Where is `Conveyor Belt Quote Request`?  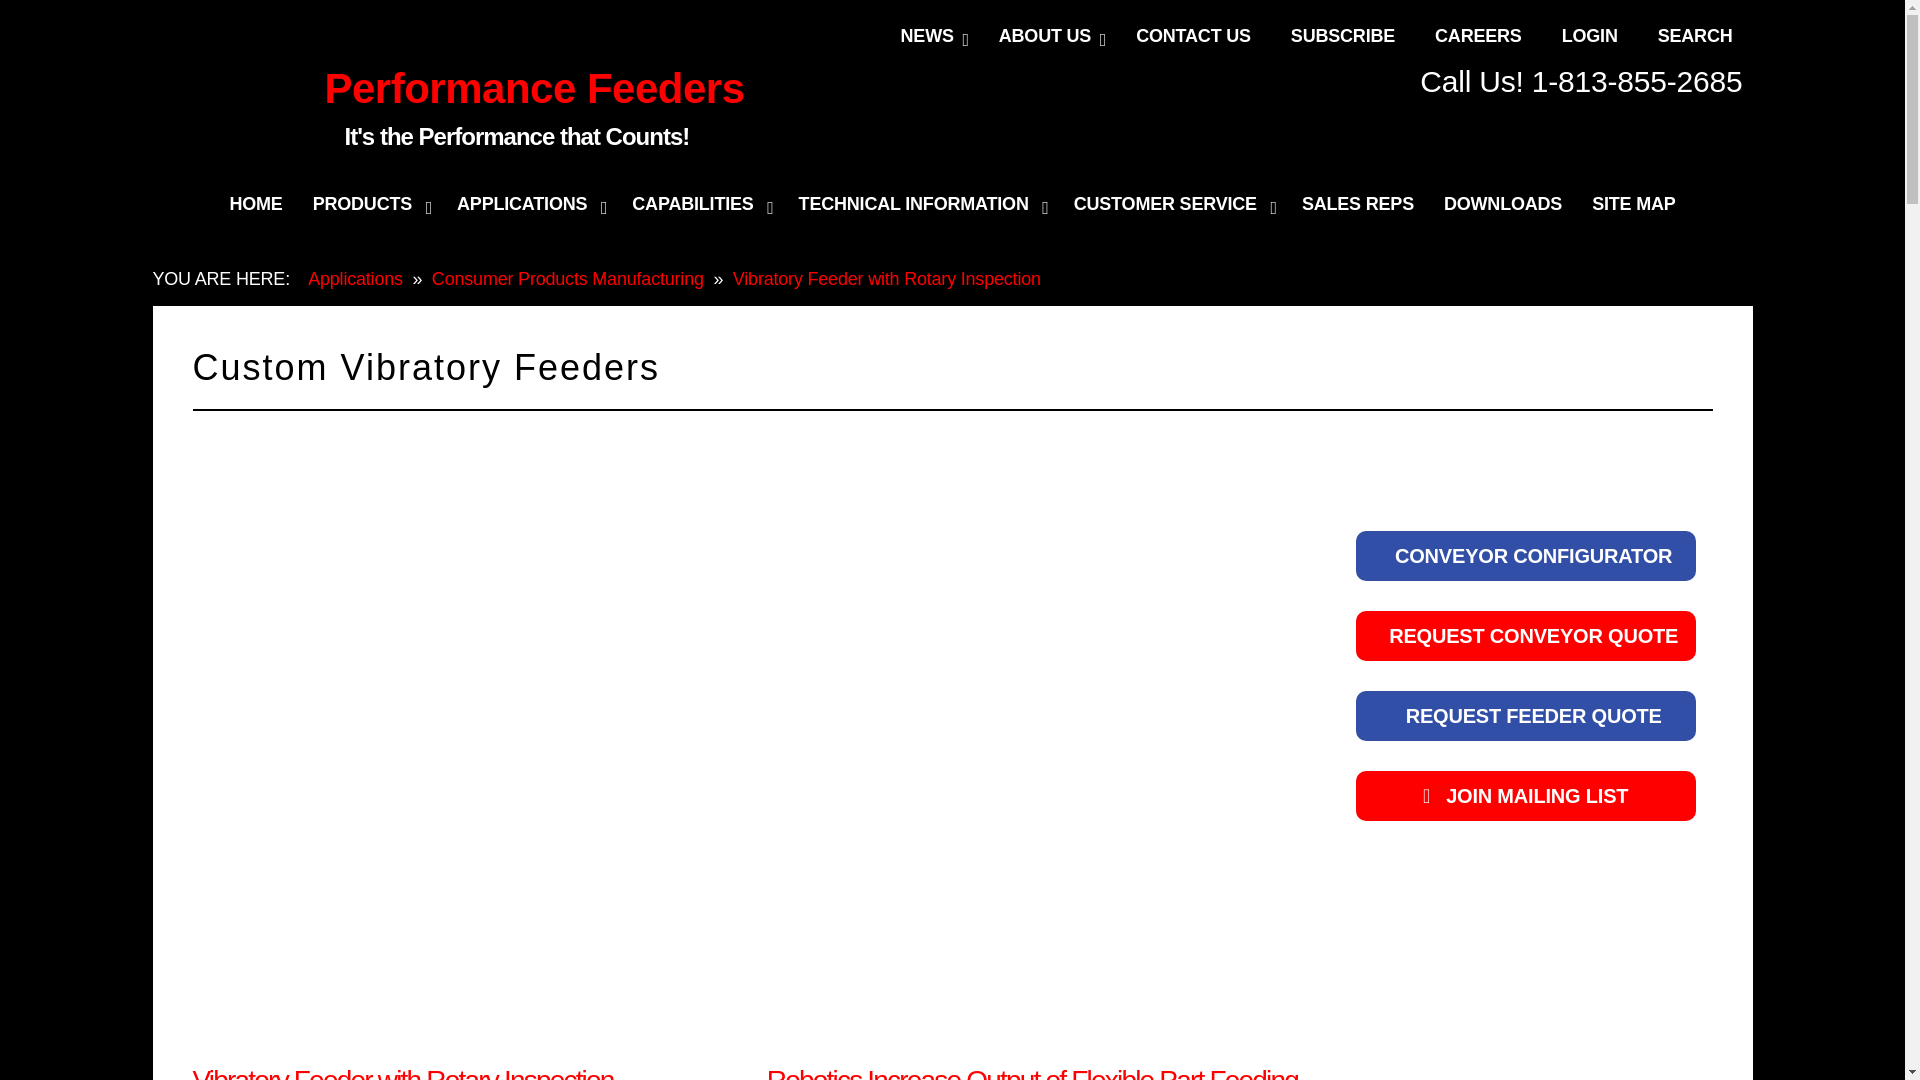
Conveyor Belt Quote Request is located at coordinates (1525, 636).